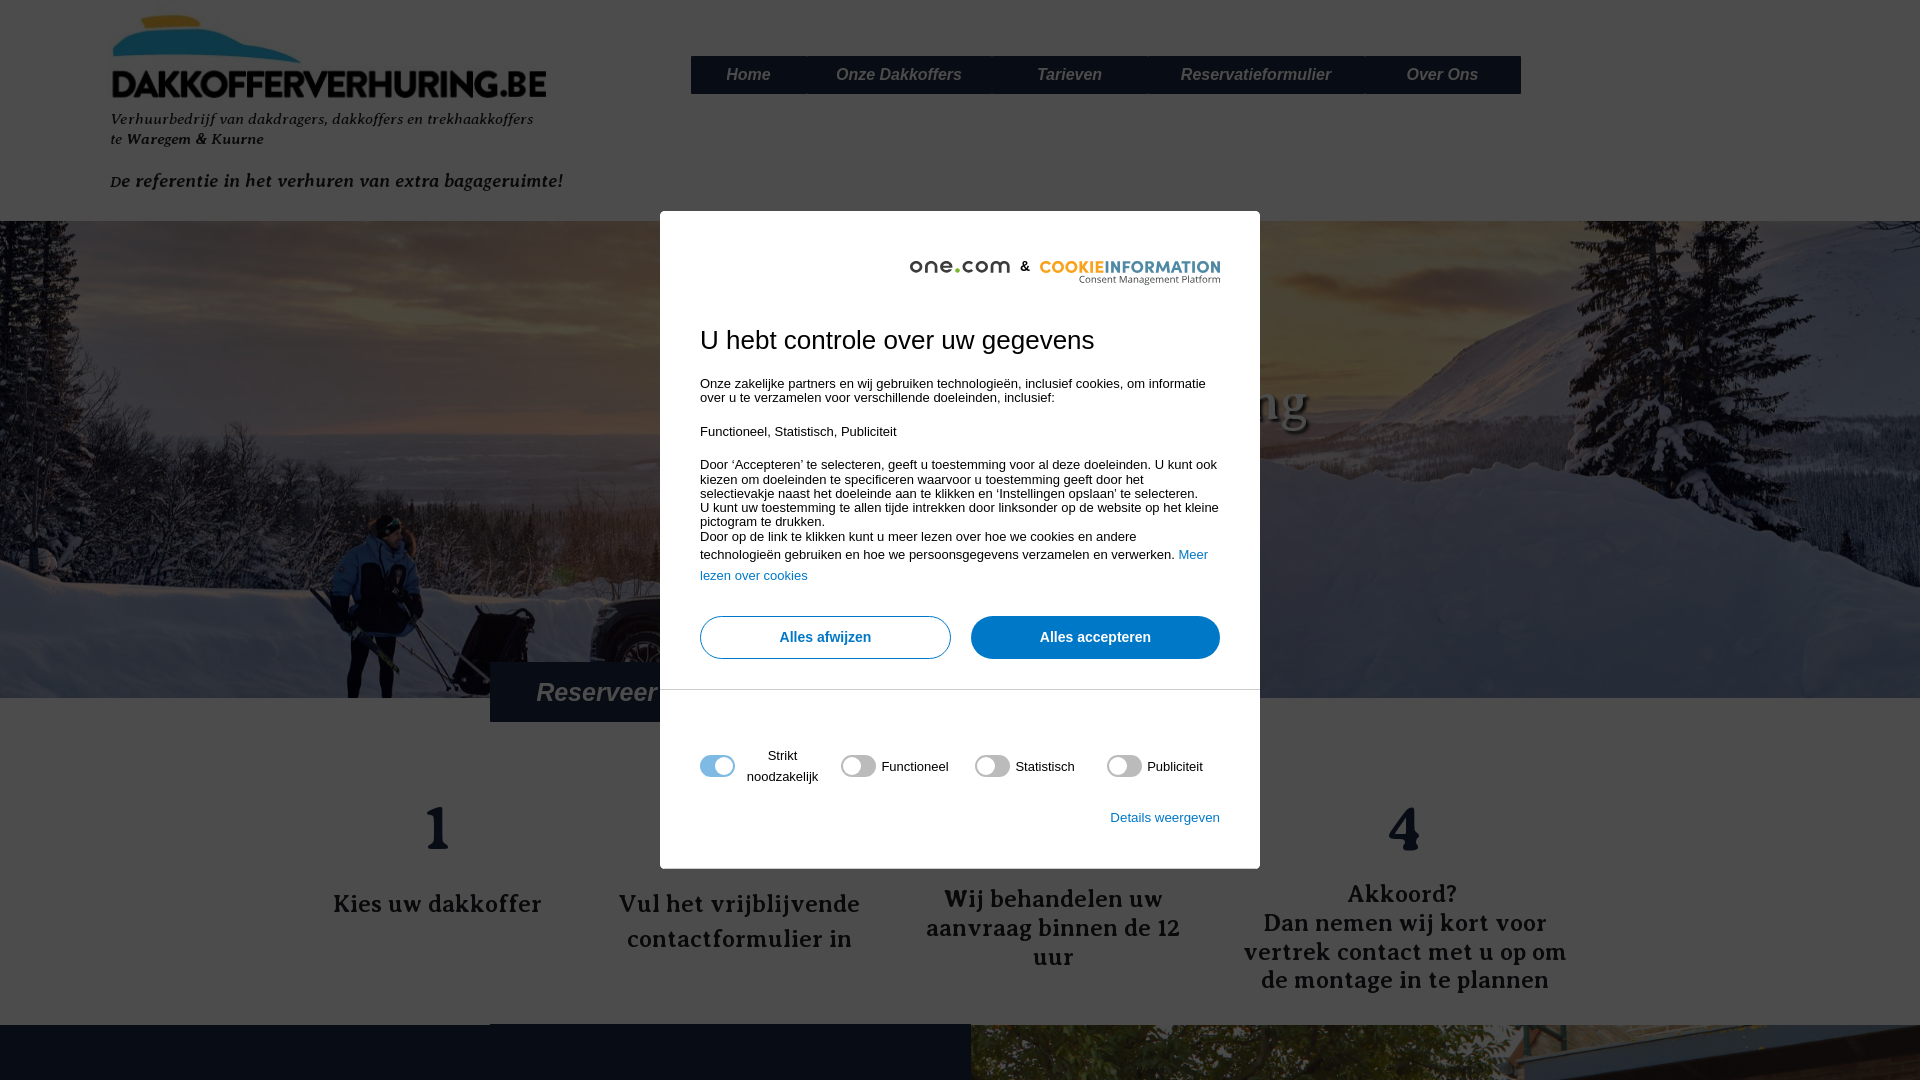 This screenshot has width=1920, height=1080. What do you see at coordinates (1070, 75) in the screenshot?
I see `Tarieven` at bounding box center [1070, 75].